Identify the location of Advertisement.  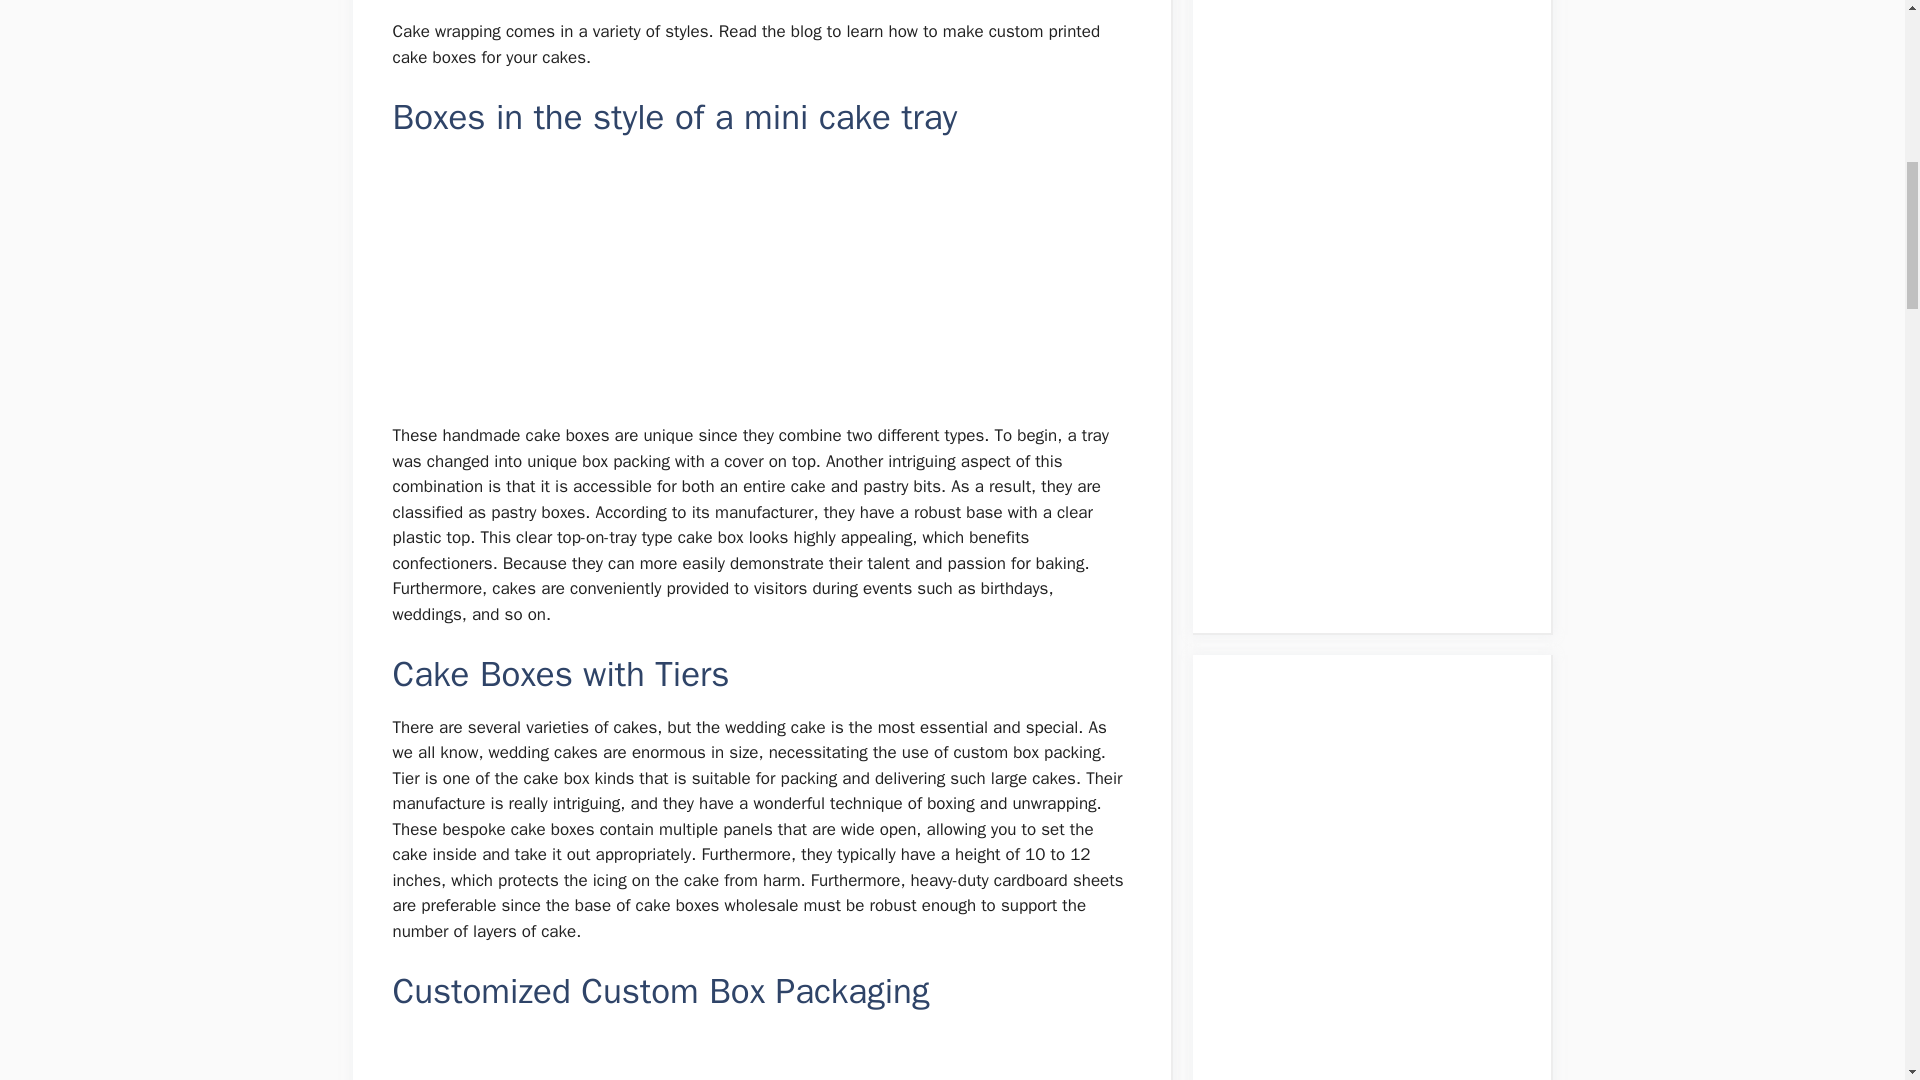
(762, 282).